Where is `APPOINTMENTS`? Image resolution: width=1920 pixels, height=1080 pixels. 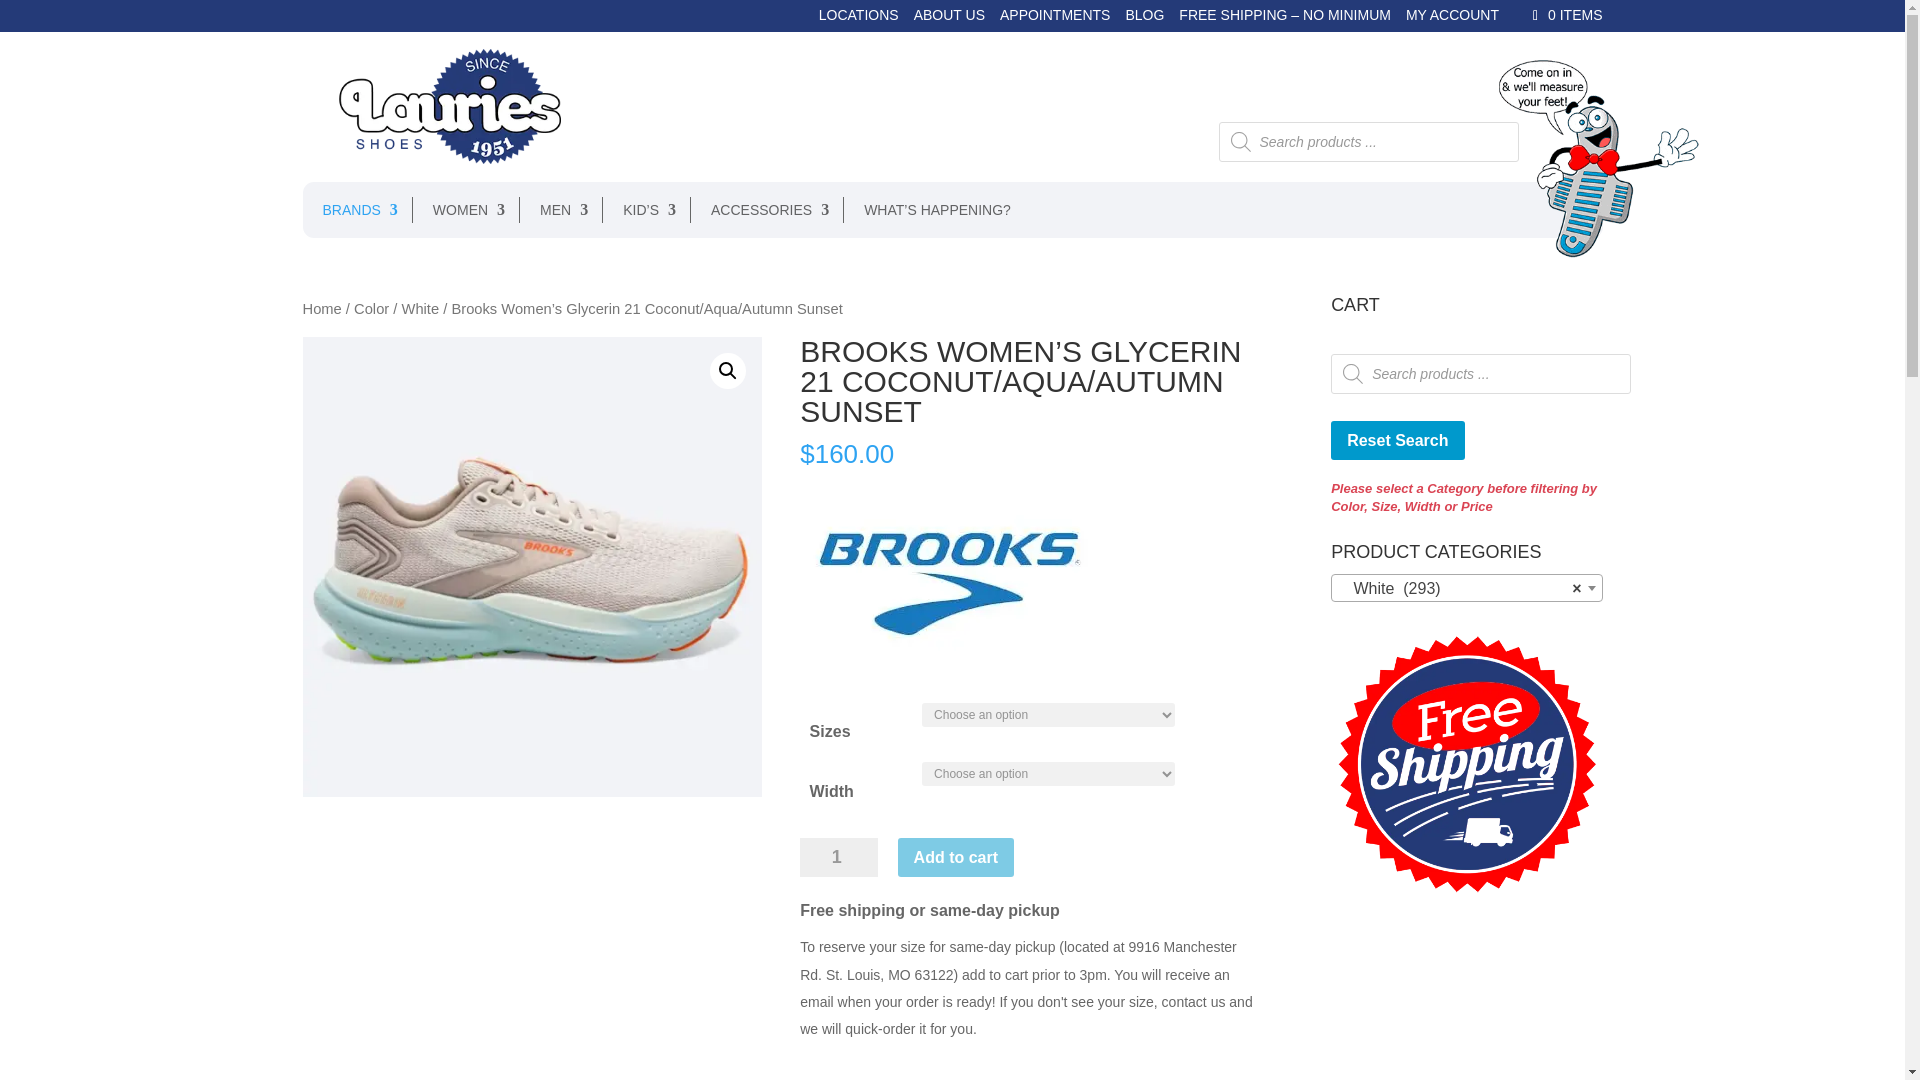
APPOINTMENTS is located at coordinates (1054, 20).